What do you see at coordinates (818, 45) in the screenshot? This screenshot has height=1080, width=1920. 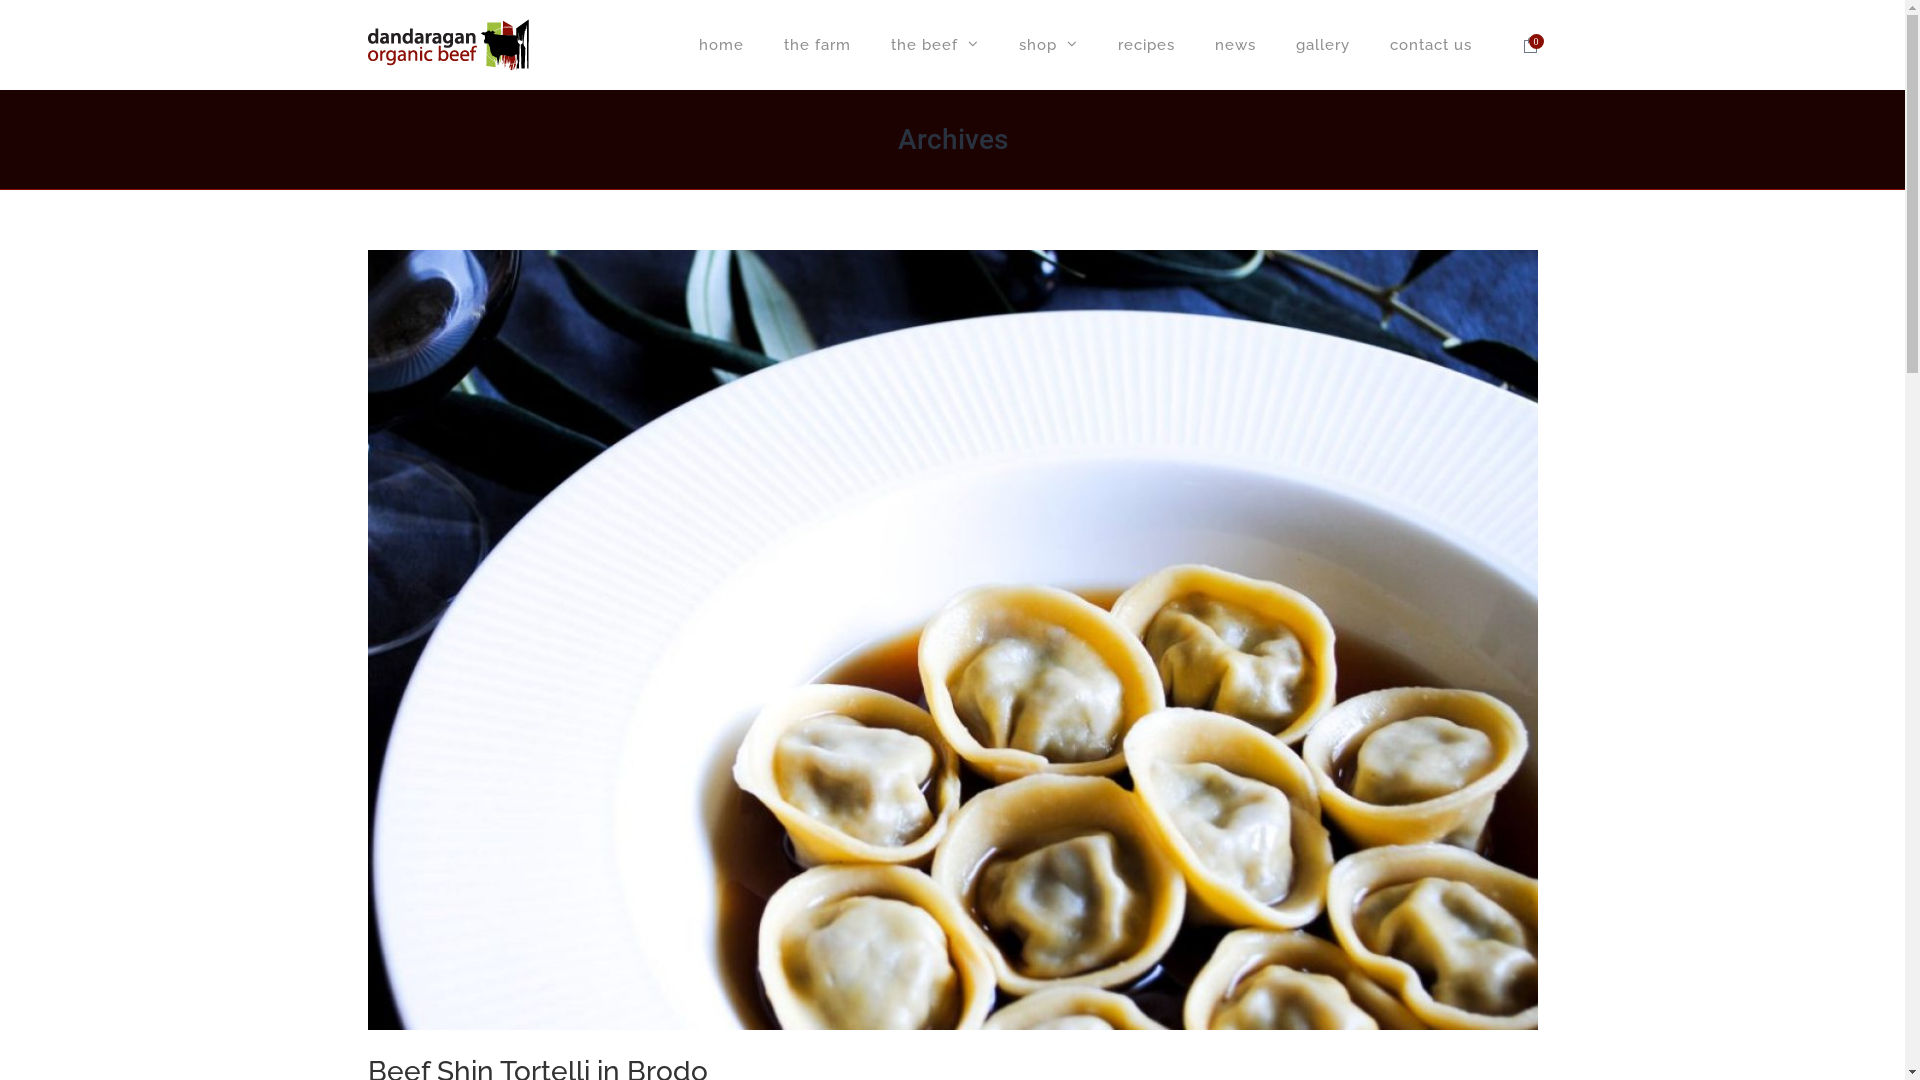 I see `the farm` at bounding box center [818, 45].